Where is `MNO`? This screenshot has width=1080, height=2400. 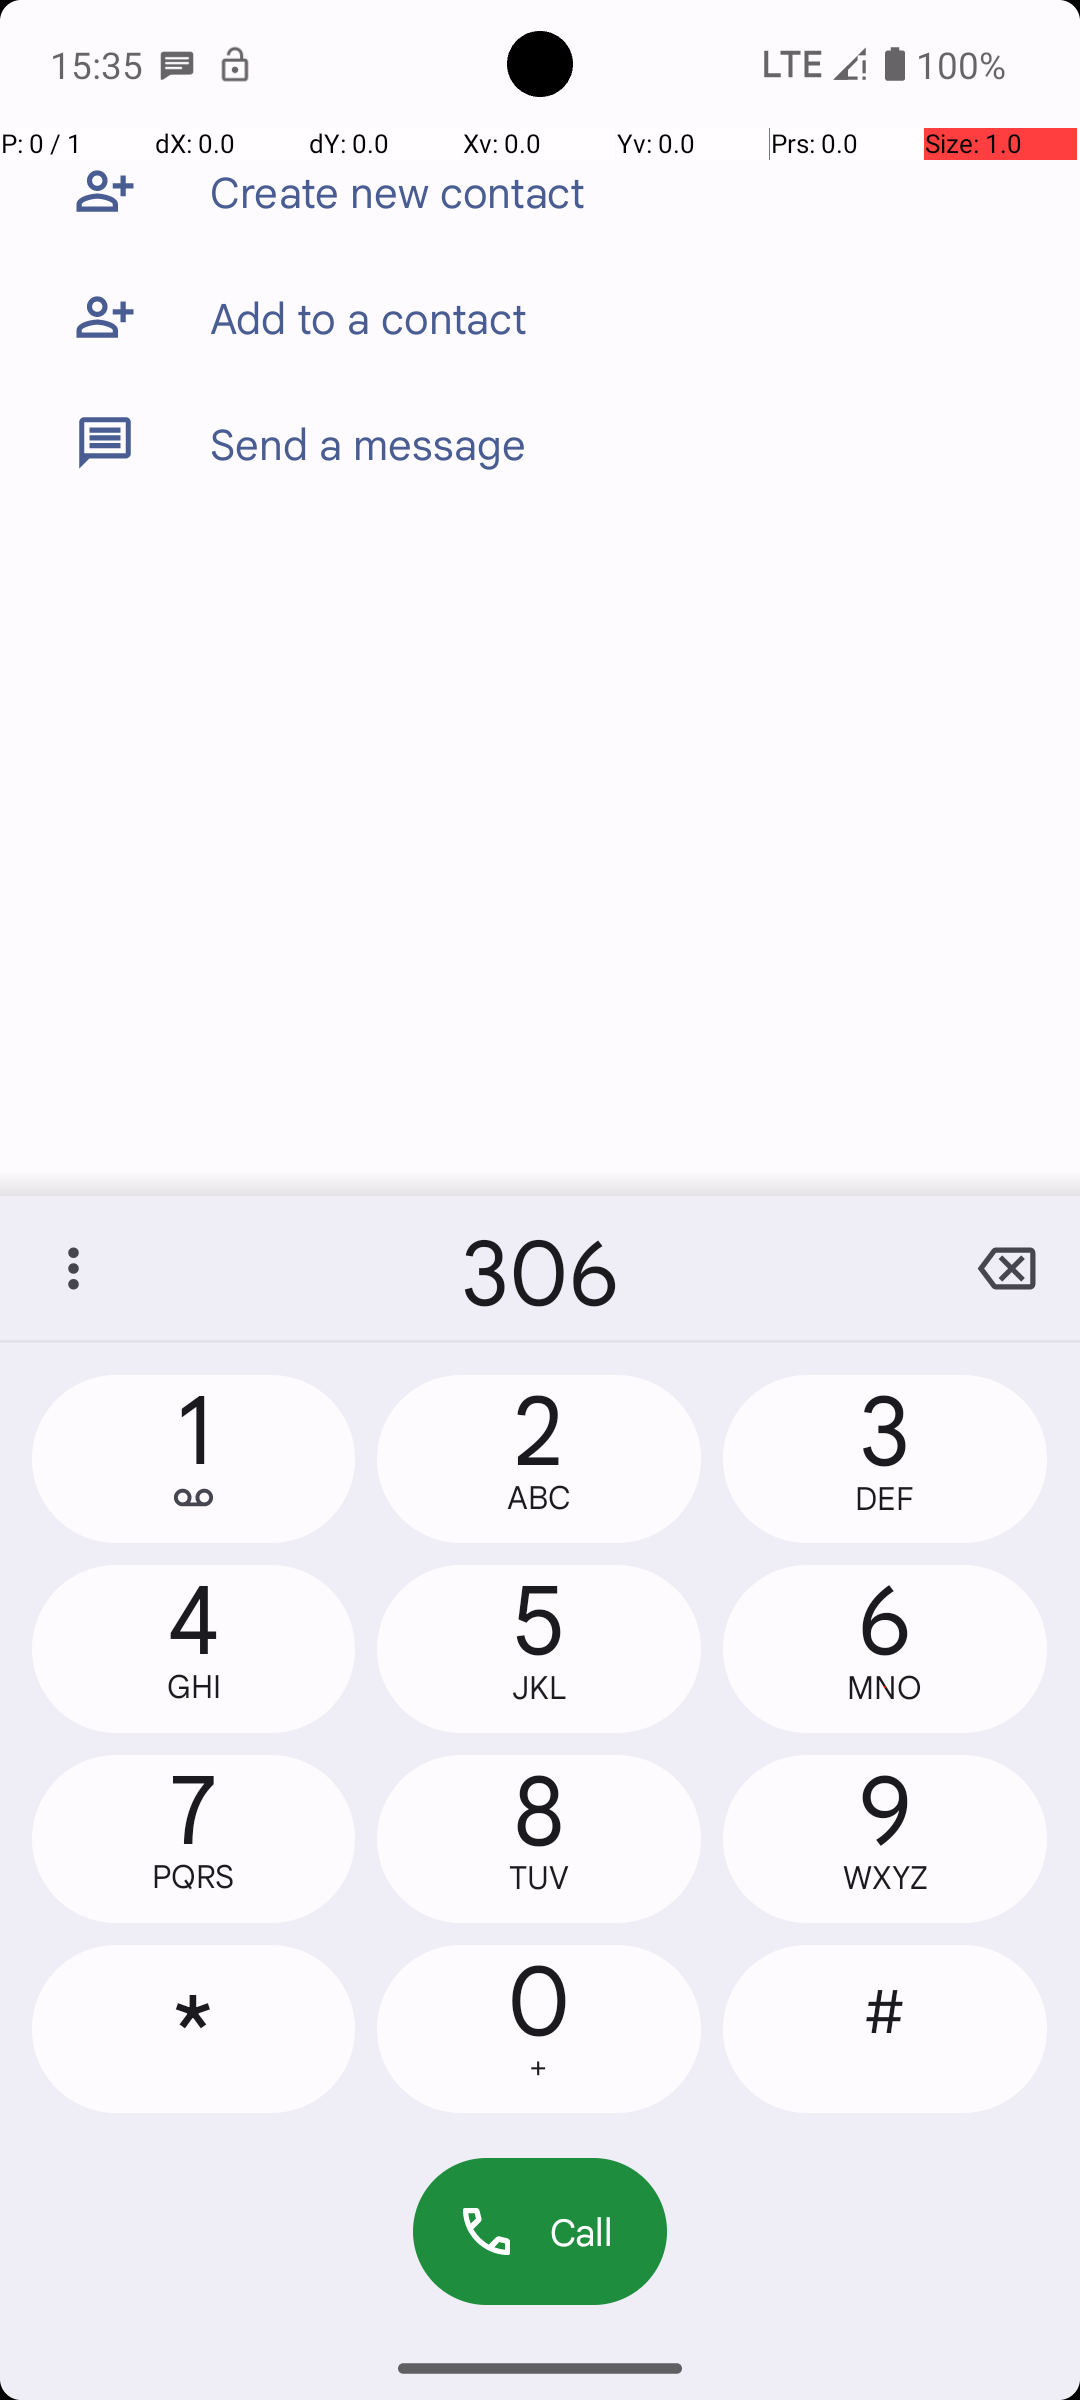
MNO is located at coordinates (885, 1688).